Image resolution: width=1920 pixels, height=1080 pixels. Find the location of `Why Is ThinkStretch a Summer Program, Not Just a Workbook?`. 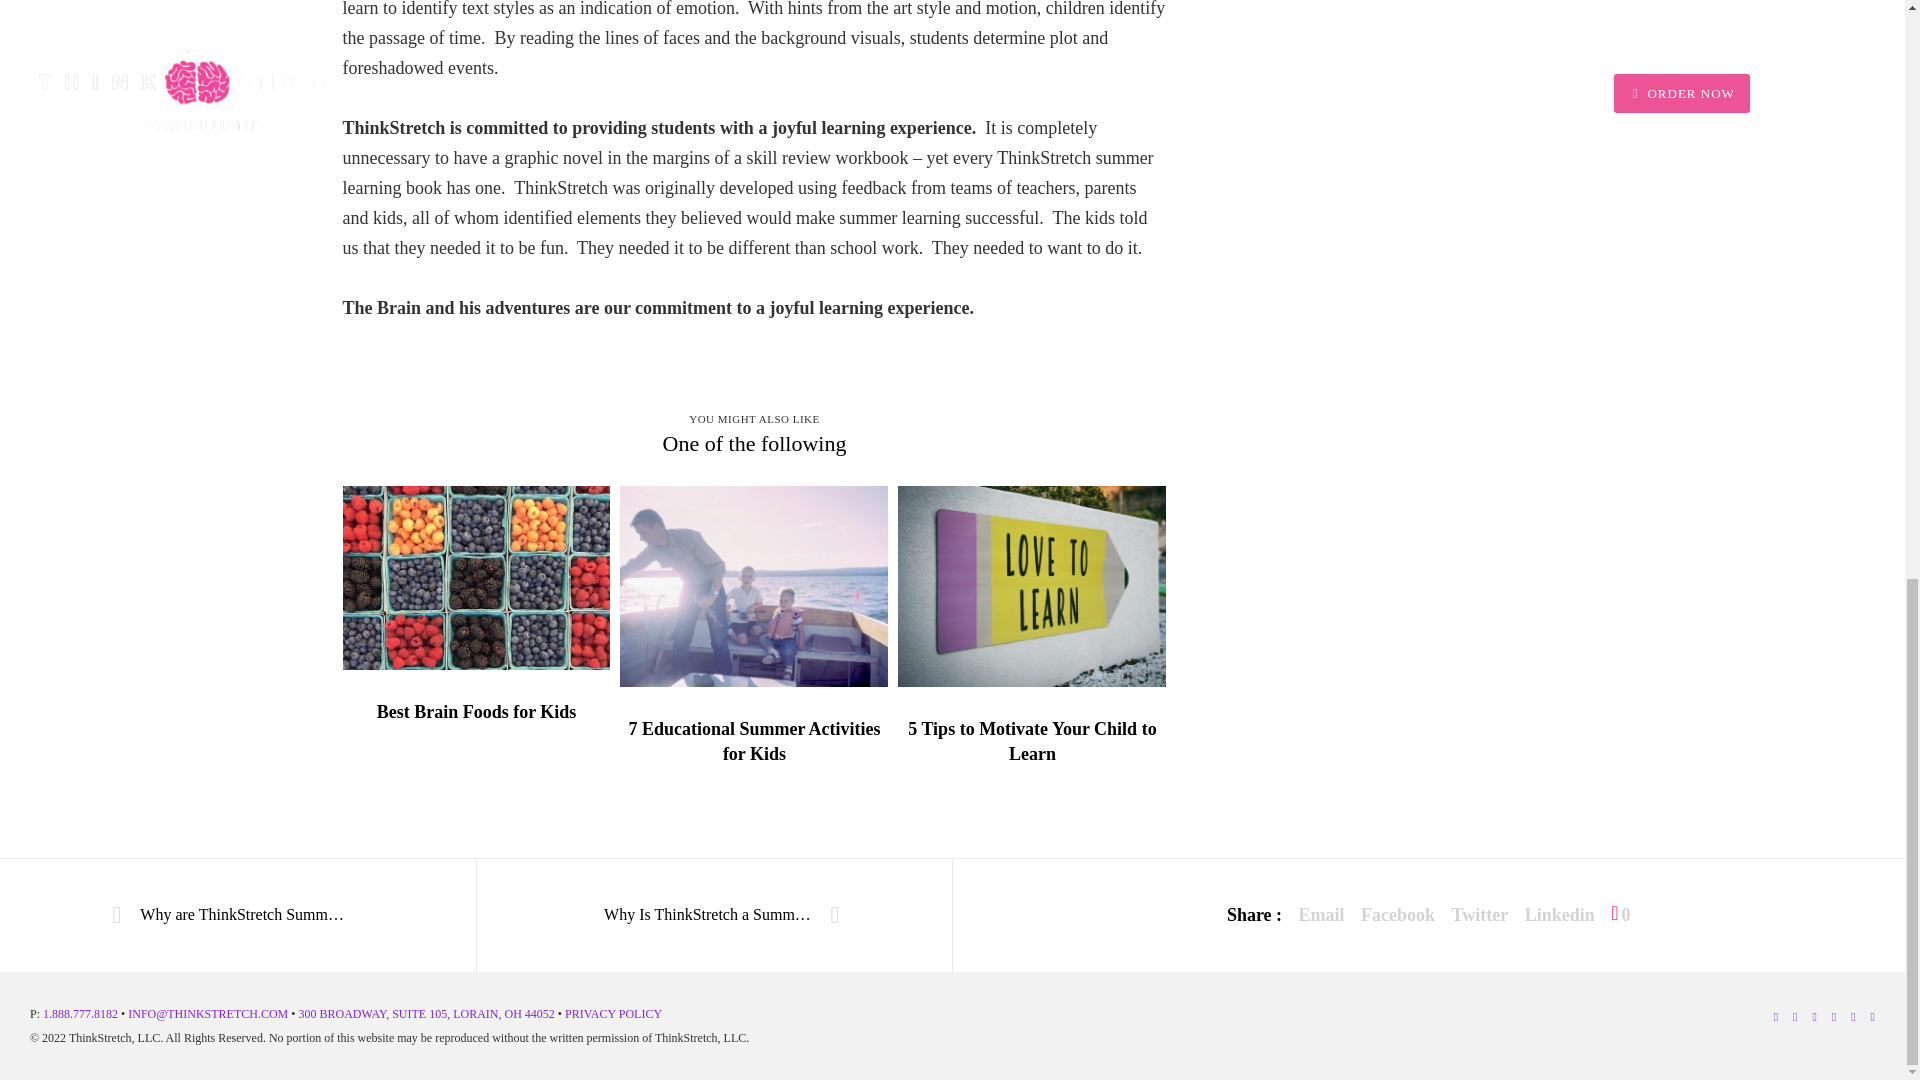

Why Is ThinkStretch a Summer Program, Not Just a Workbook? is located at coordinates (714, 916).